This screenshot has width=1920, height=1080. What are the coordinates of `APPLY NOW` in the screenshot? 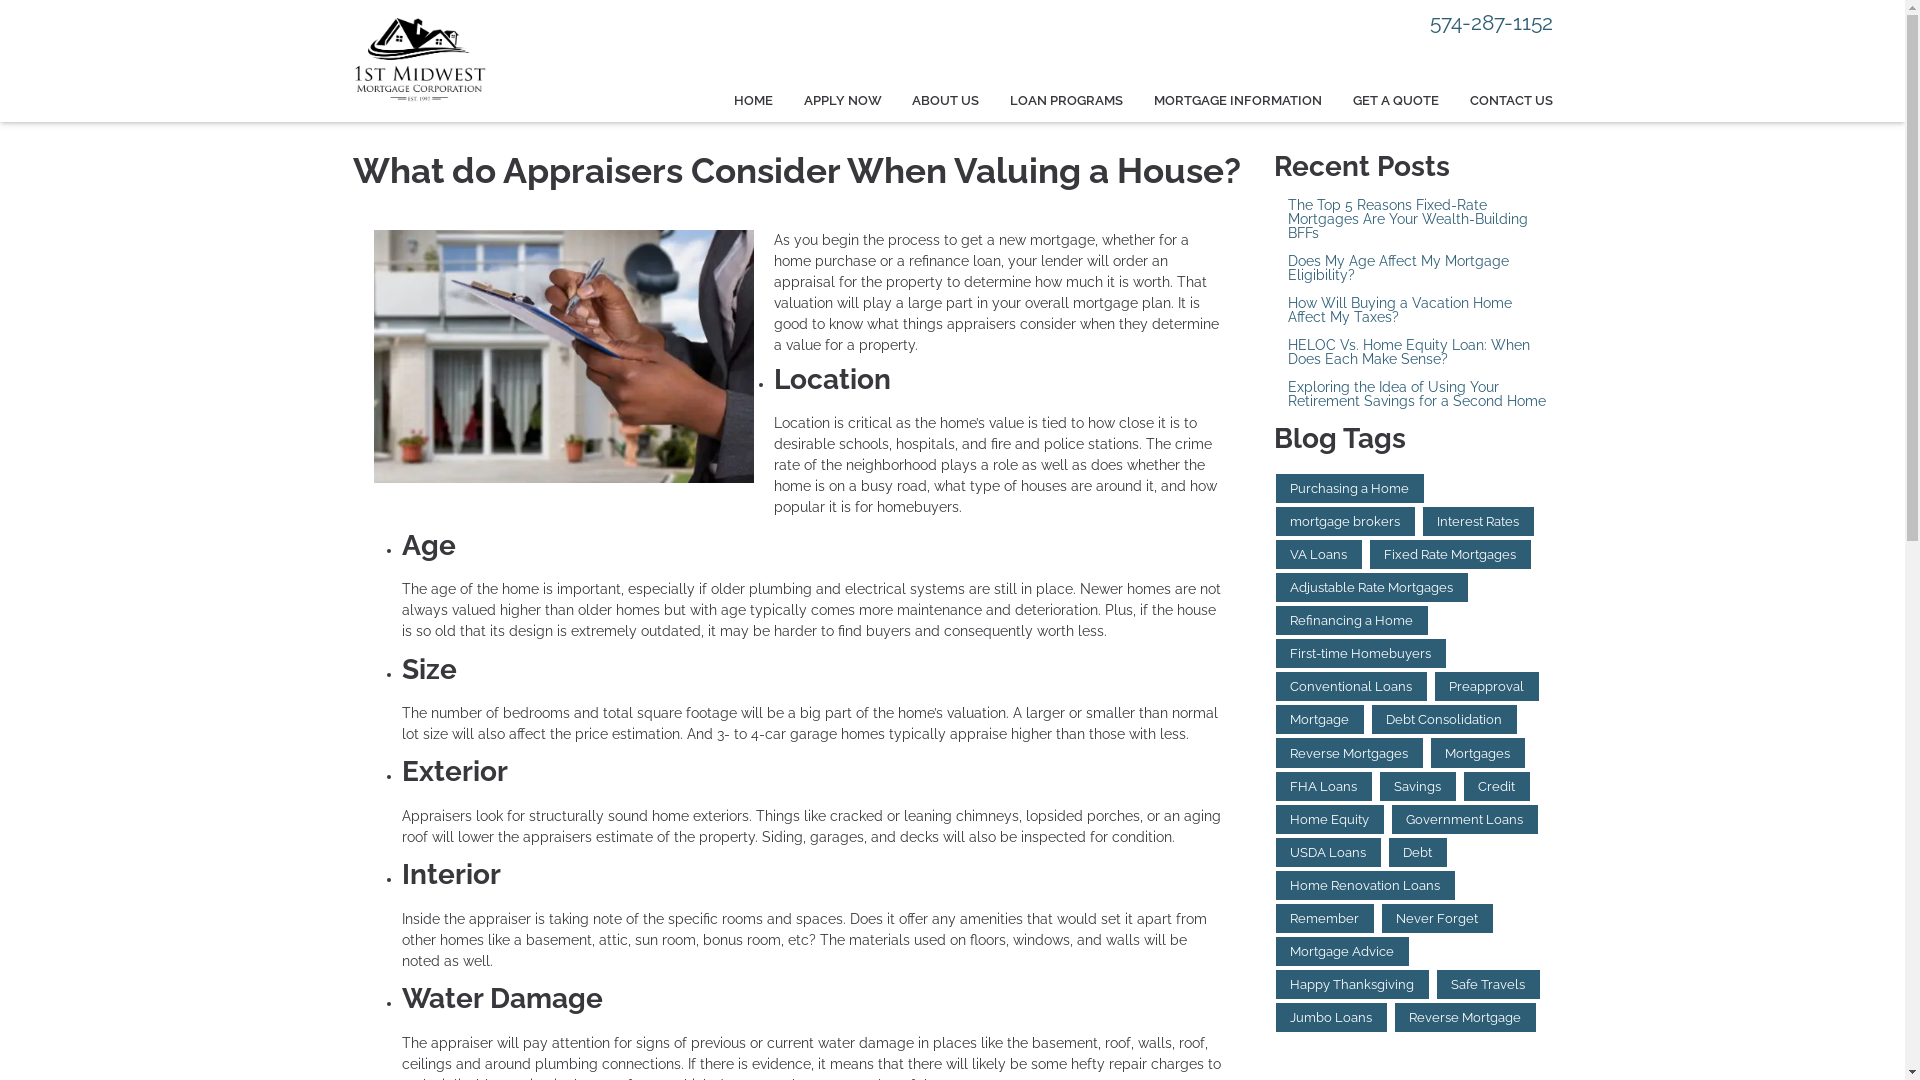 It's located at (842, 102).